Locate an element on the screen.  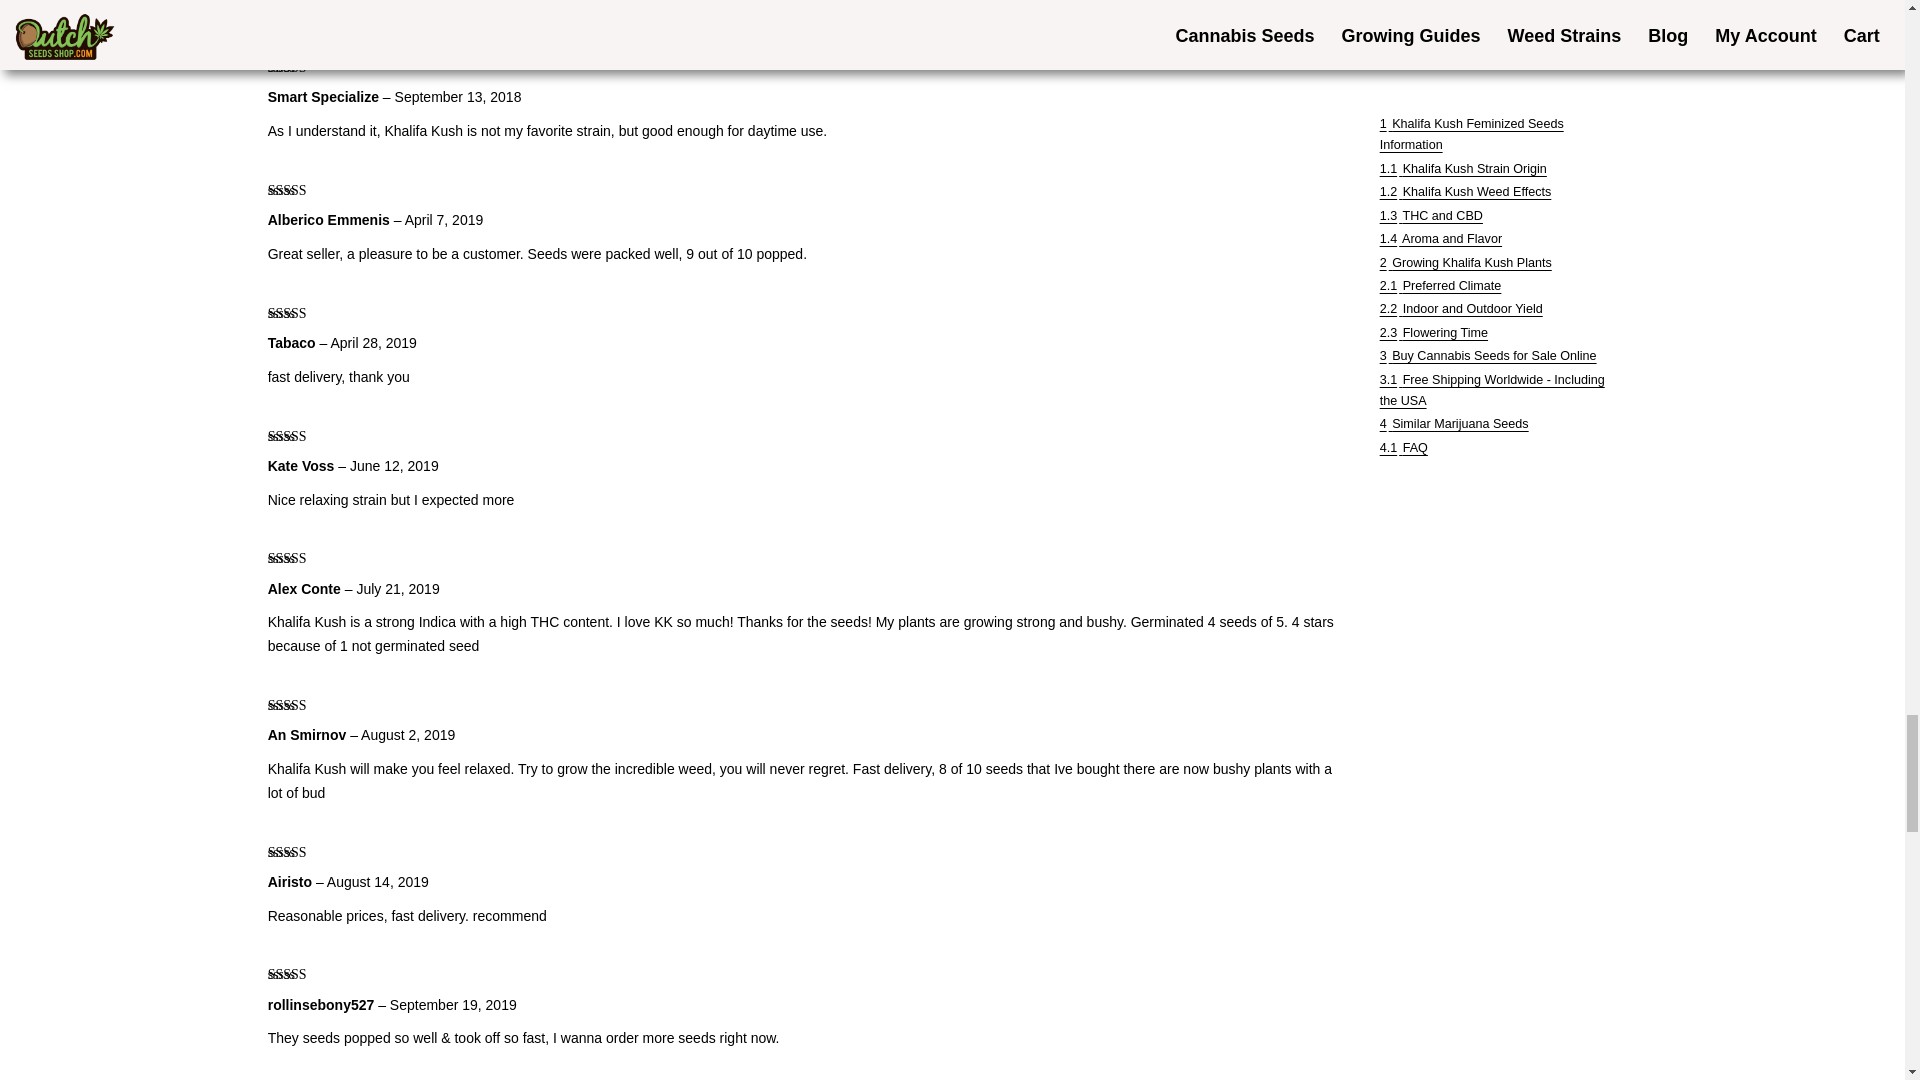
Rated 4 out of 5 is located at coordinates (306, 558).